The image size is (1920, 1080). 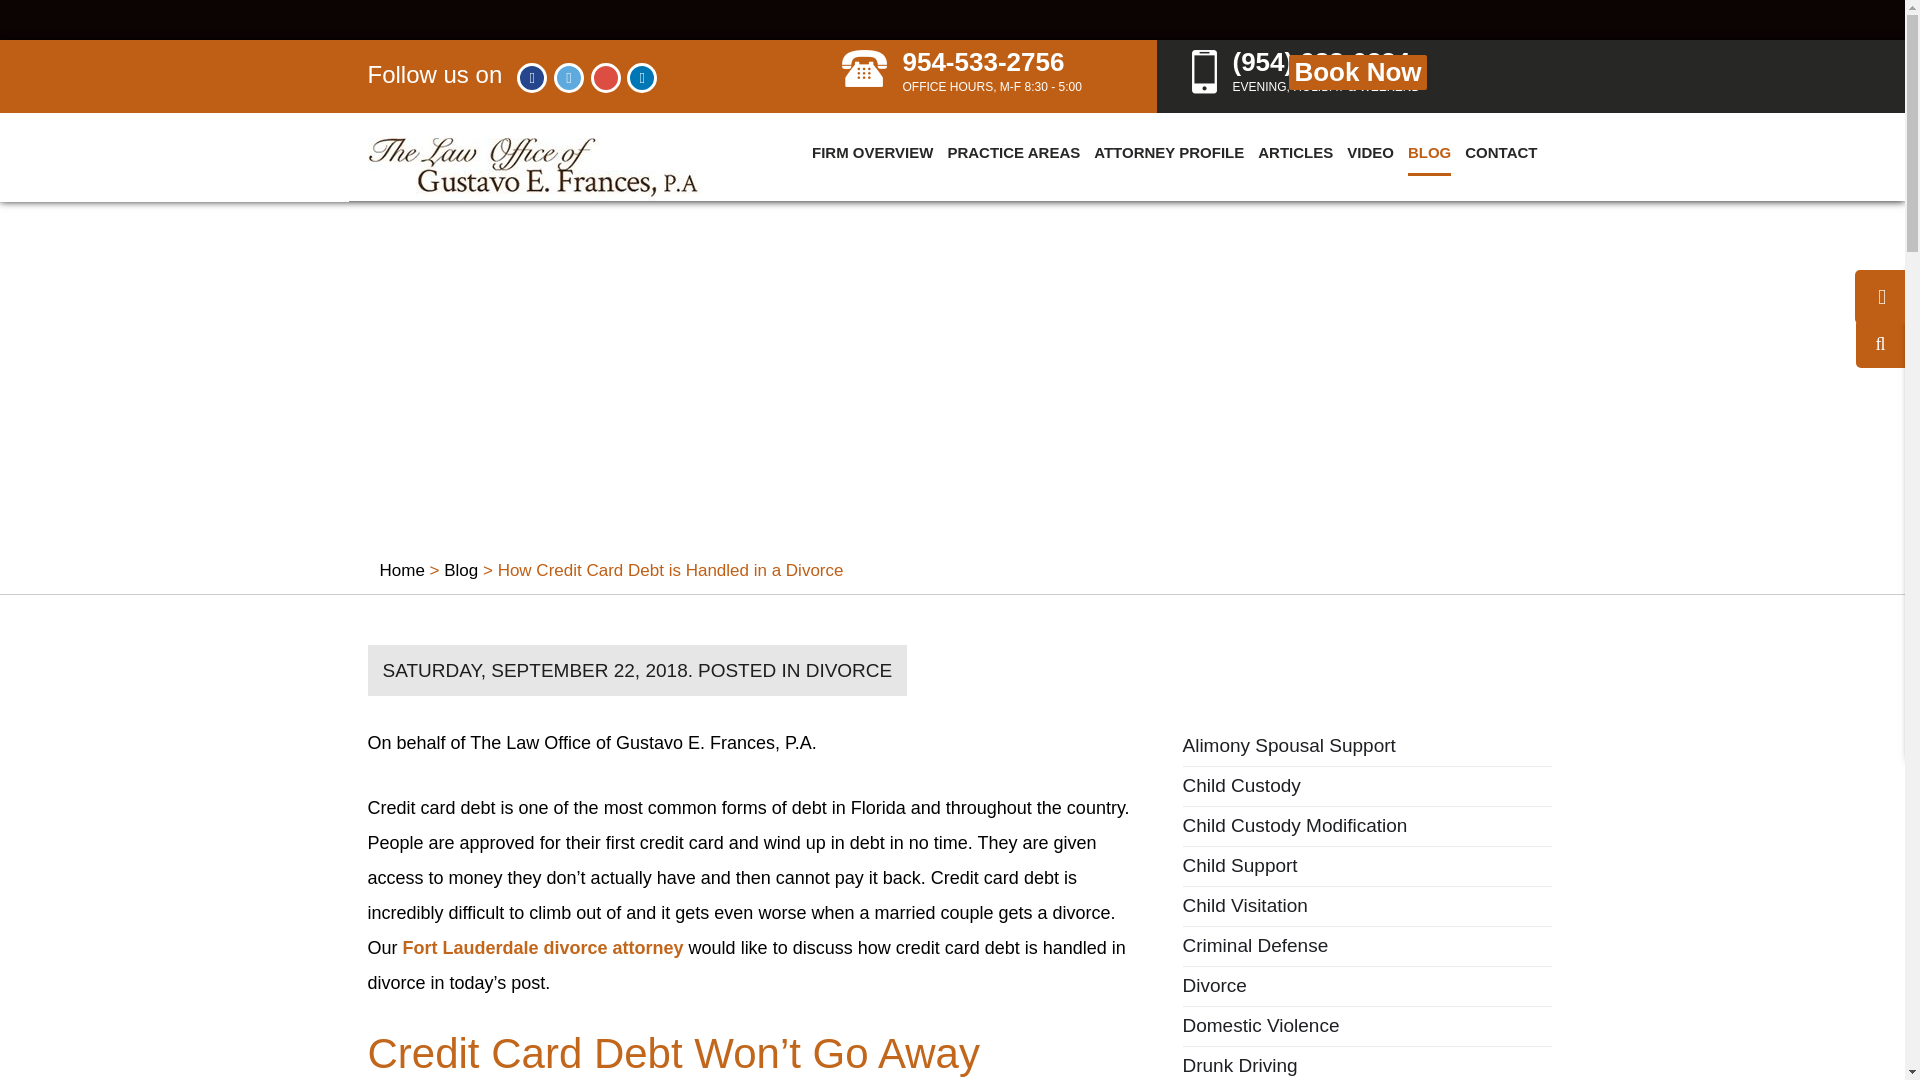 I want to click on phone, so click(x=1204, y=71).